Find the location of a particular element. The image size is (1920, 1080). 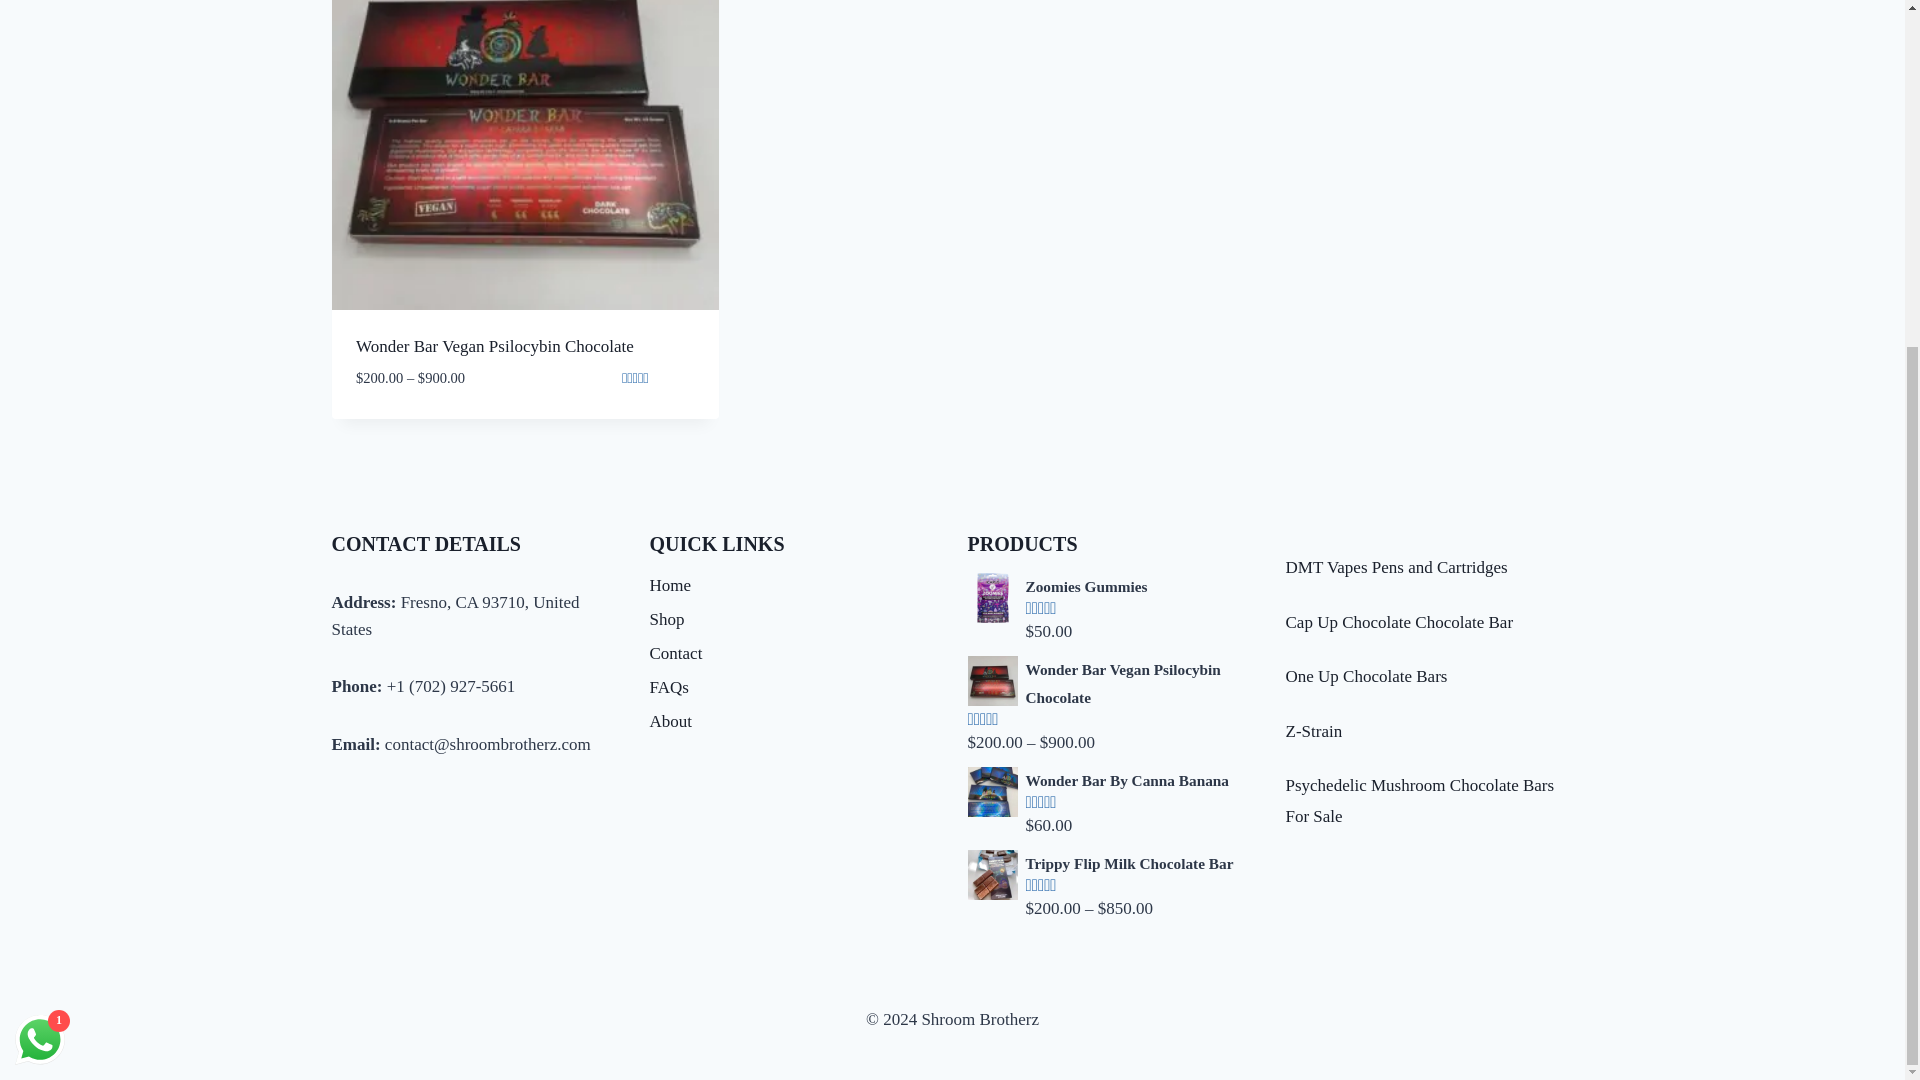

DMT Vapes Pens and Cartridges is located at coordinates (1396, 567).